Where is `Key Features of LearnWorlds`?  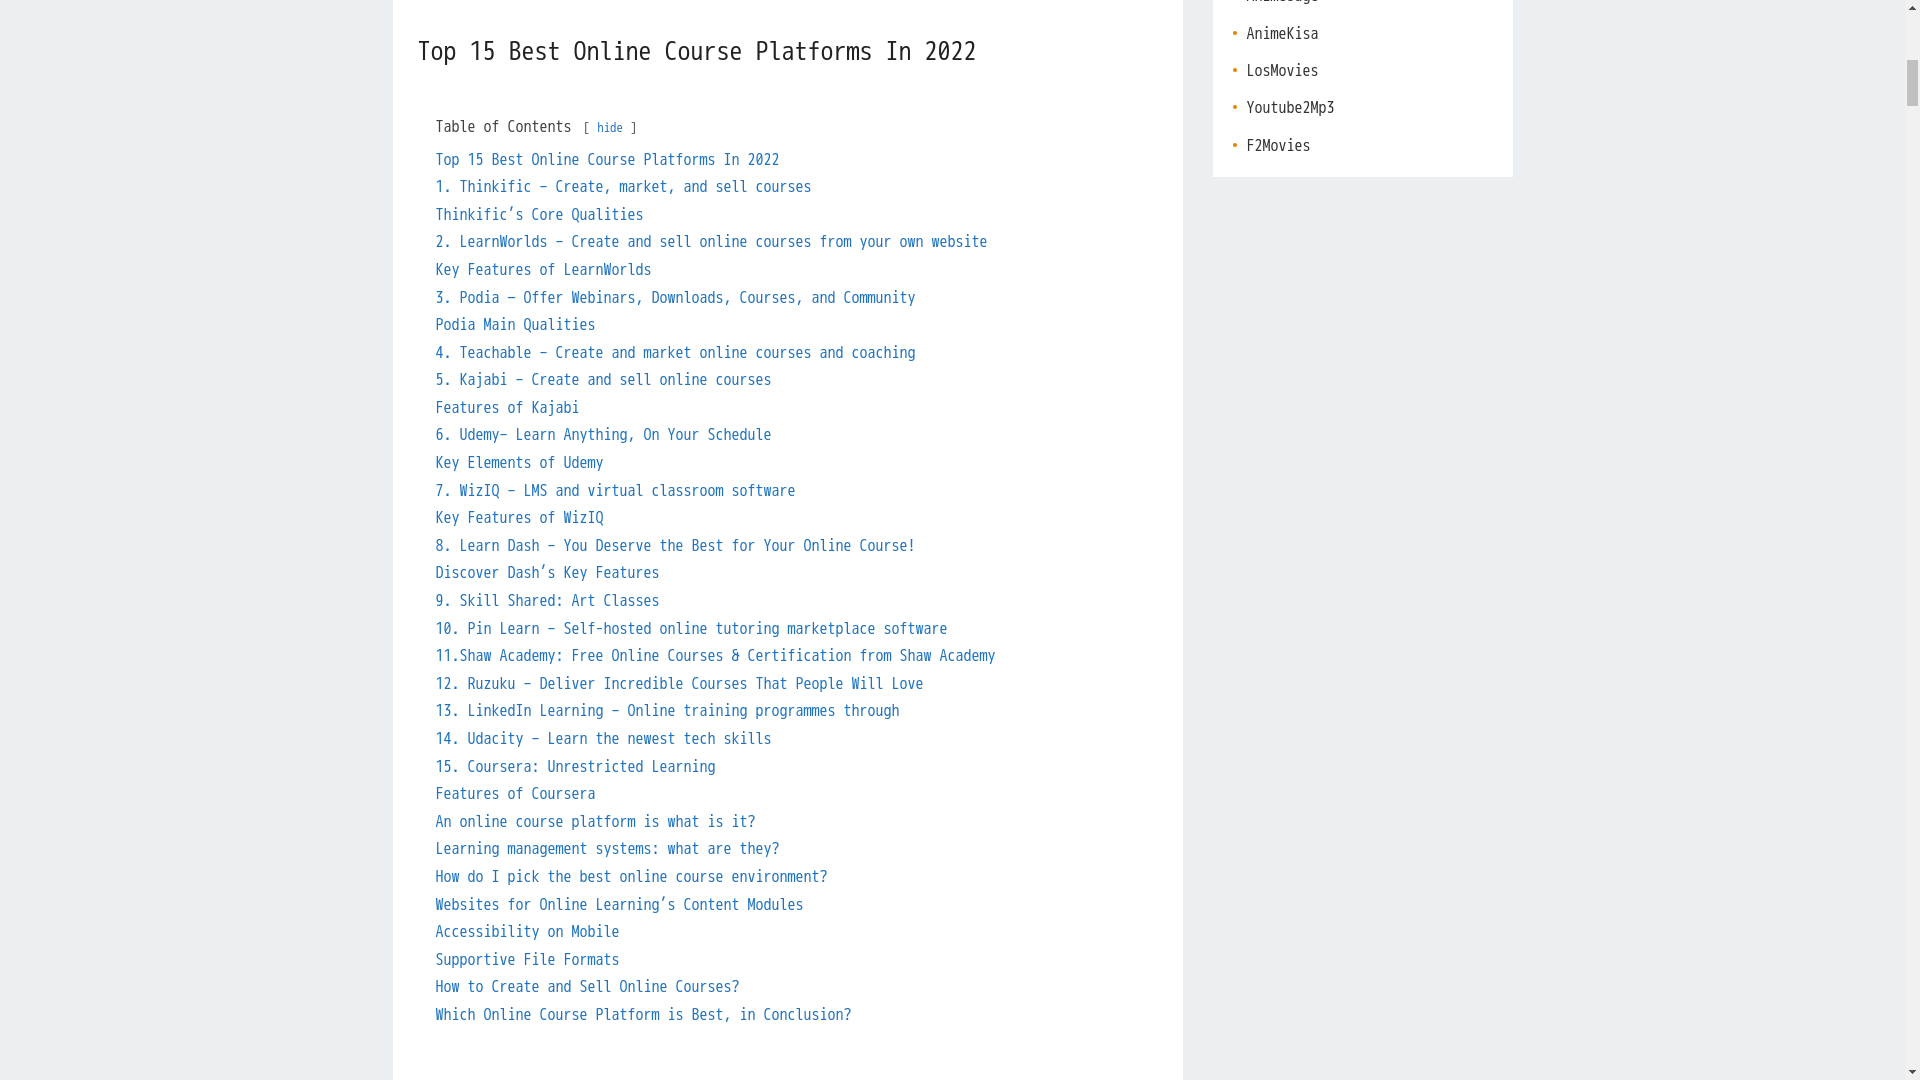
Key Features of LearnWorlds is located at coordinates (544, 270).